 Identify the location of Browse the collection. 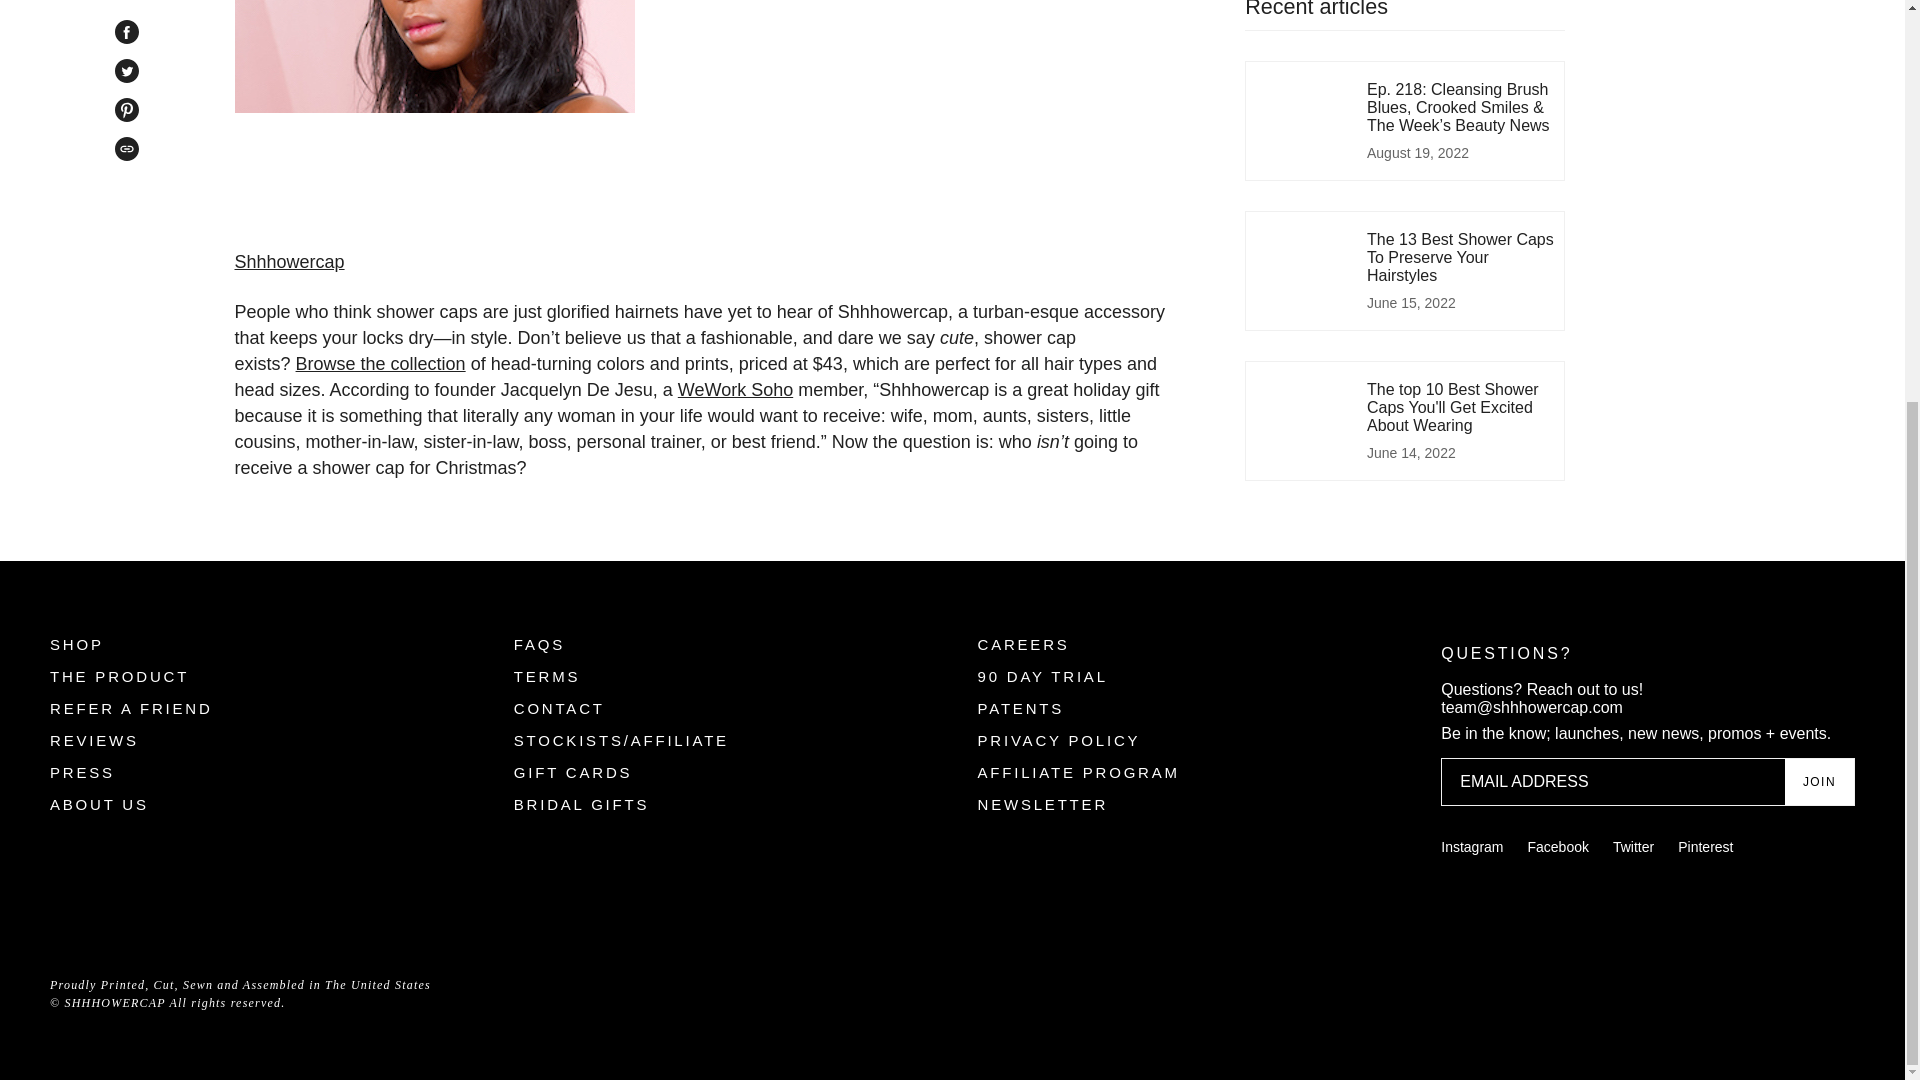
(380, 364).